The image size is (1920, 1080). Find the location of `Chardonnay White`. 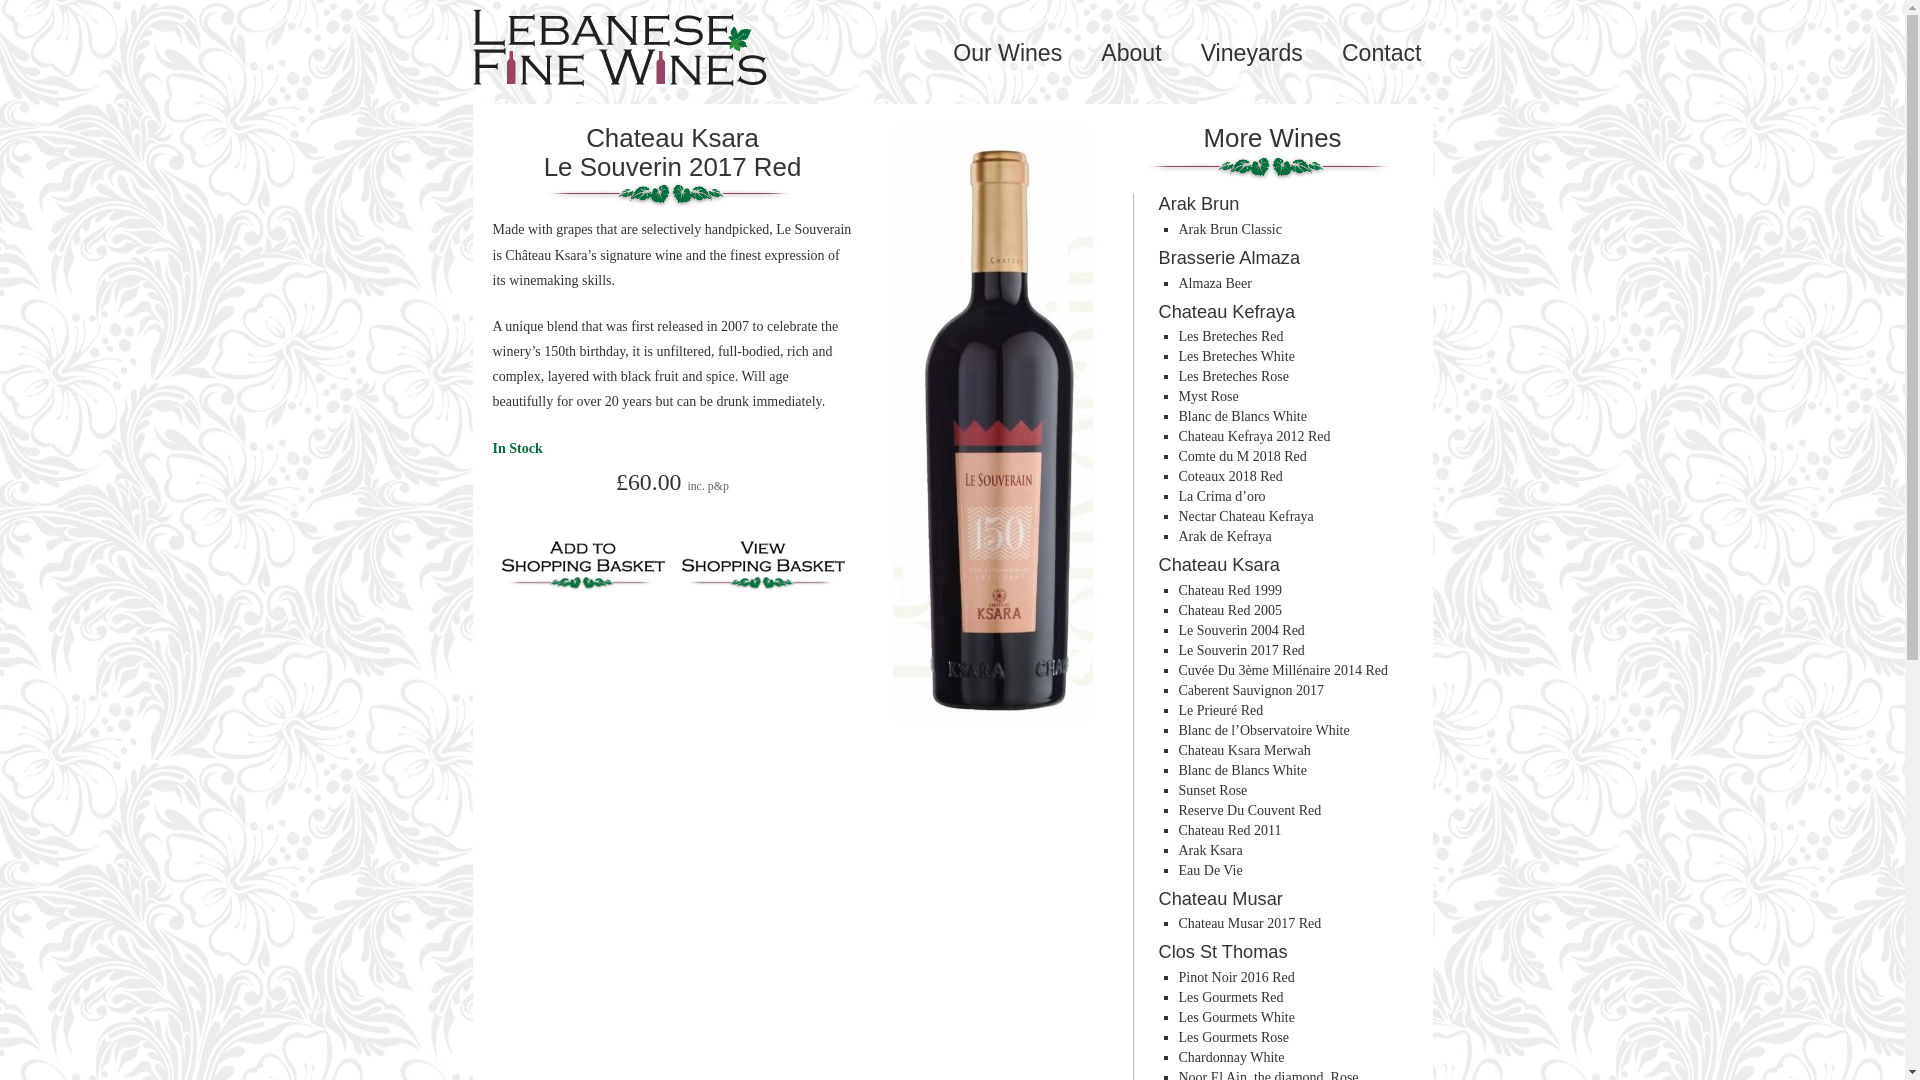

Chardonnay White is located at coordinates (1231, 1056).